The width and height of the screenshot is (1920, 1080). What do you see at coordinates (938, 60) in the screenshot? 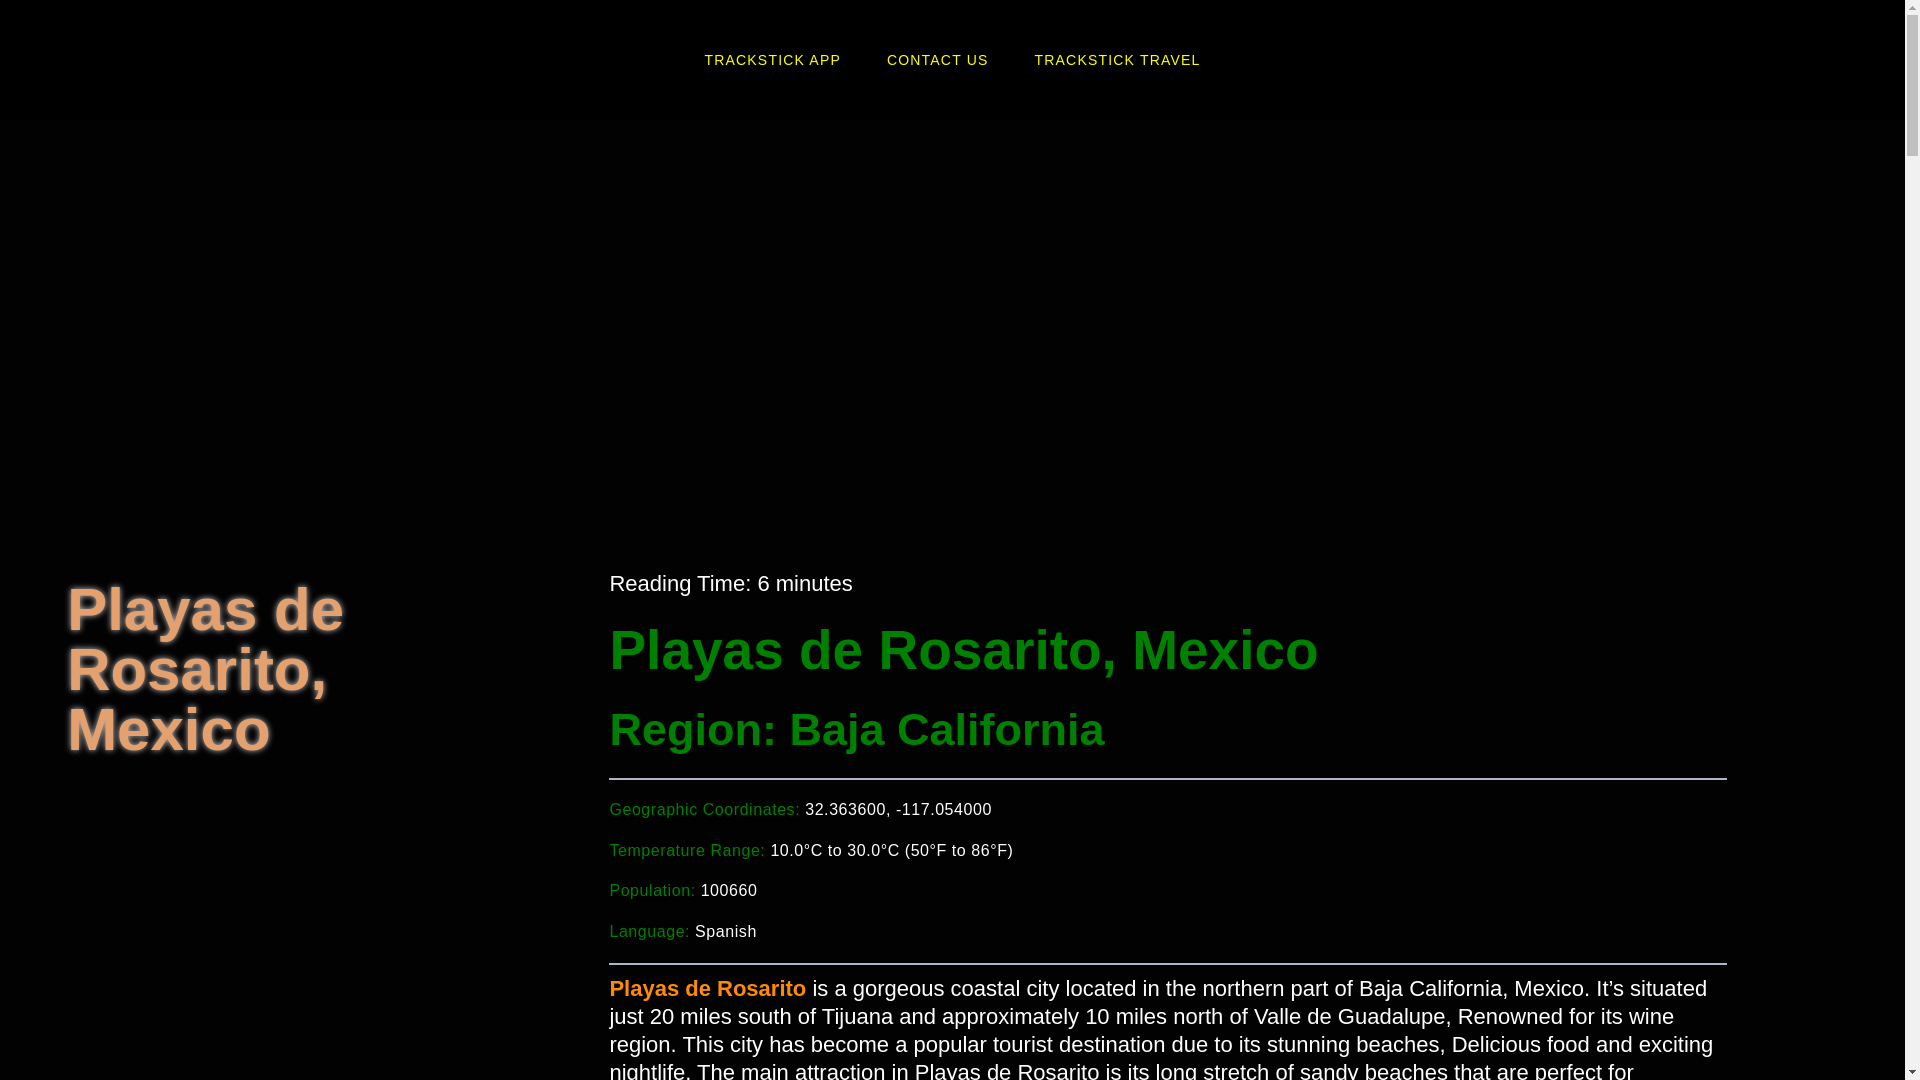
I see `CONTACT US` at bounding box center [938, 60].